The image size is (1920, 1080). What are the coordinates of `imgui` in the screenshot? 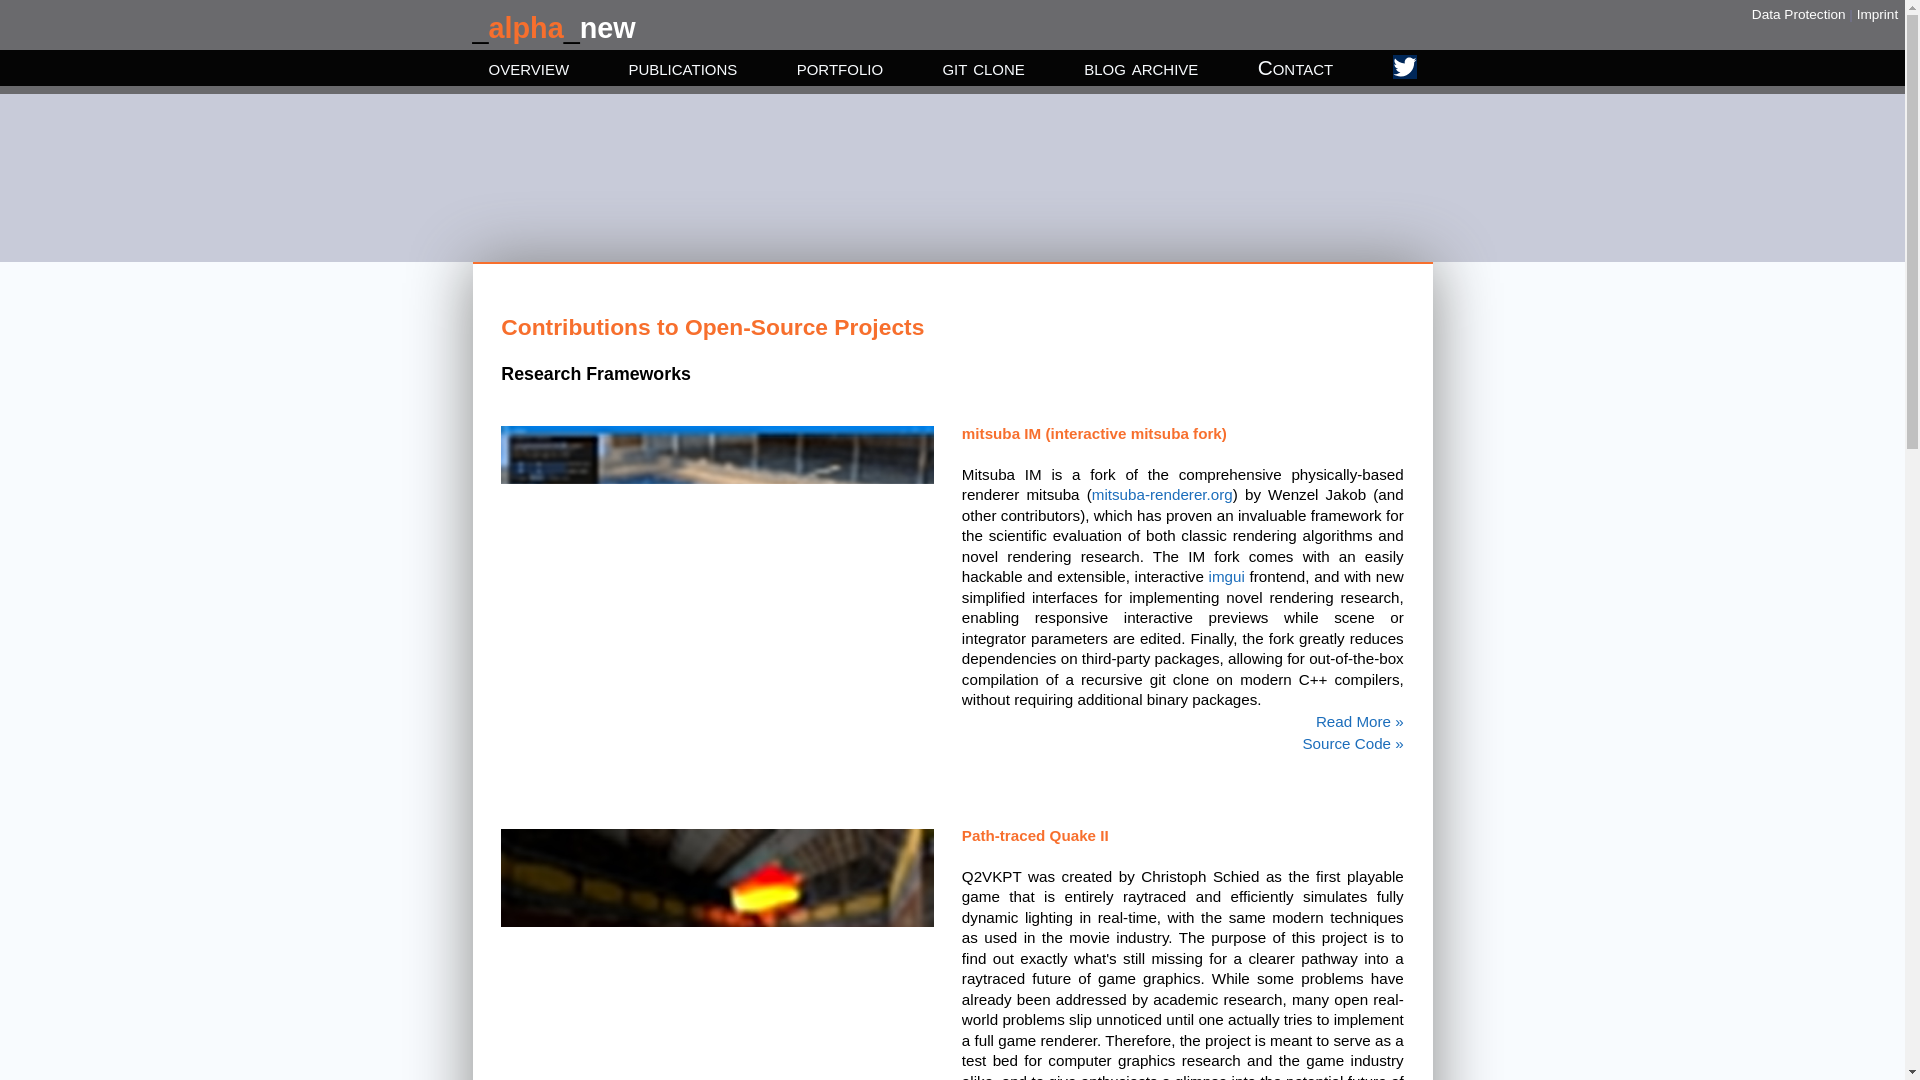 It's located at (1226, 576).